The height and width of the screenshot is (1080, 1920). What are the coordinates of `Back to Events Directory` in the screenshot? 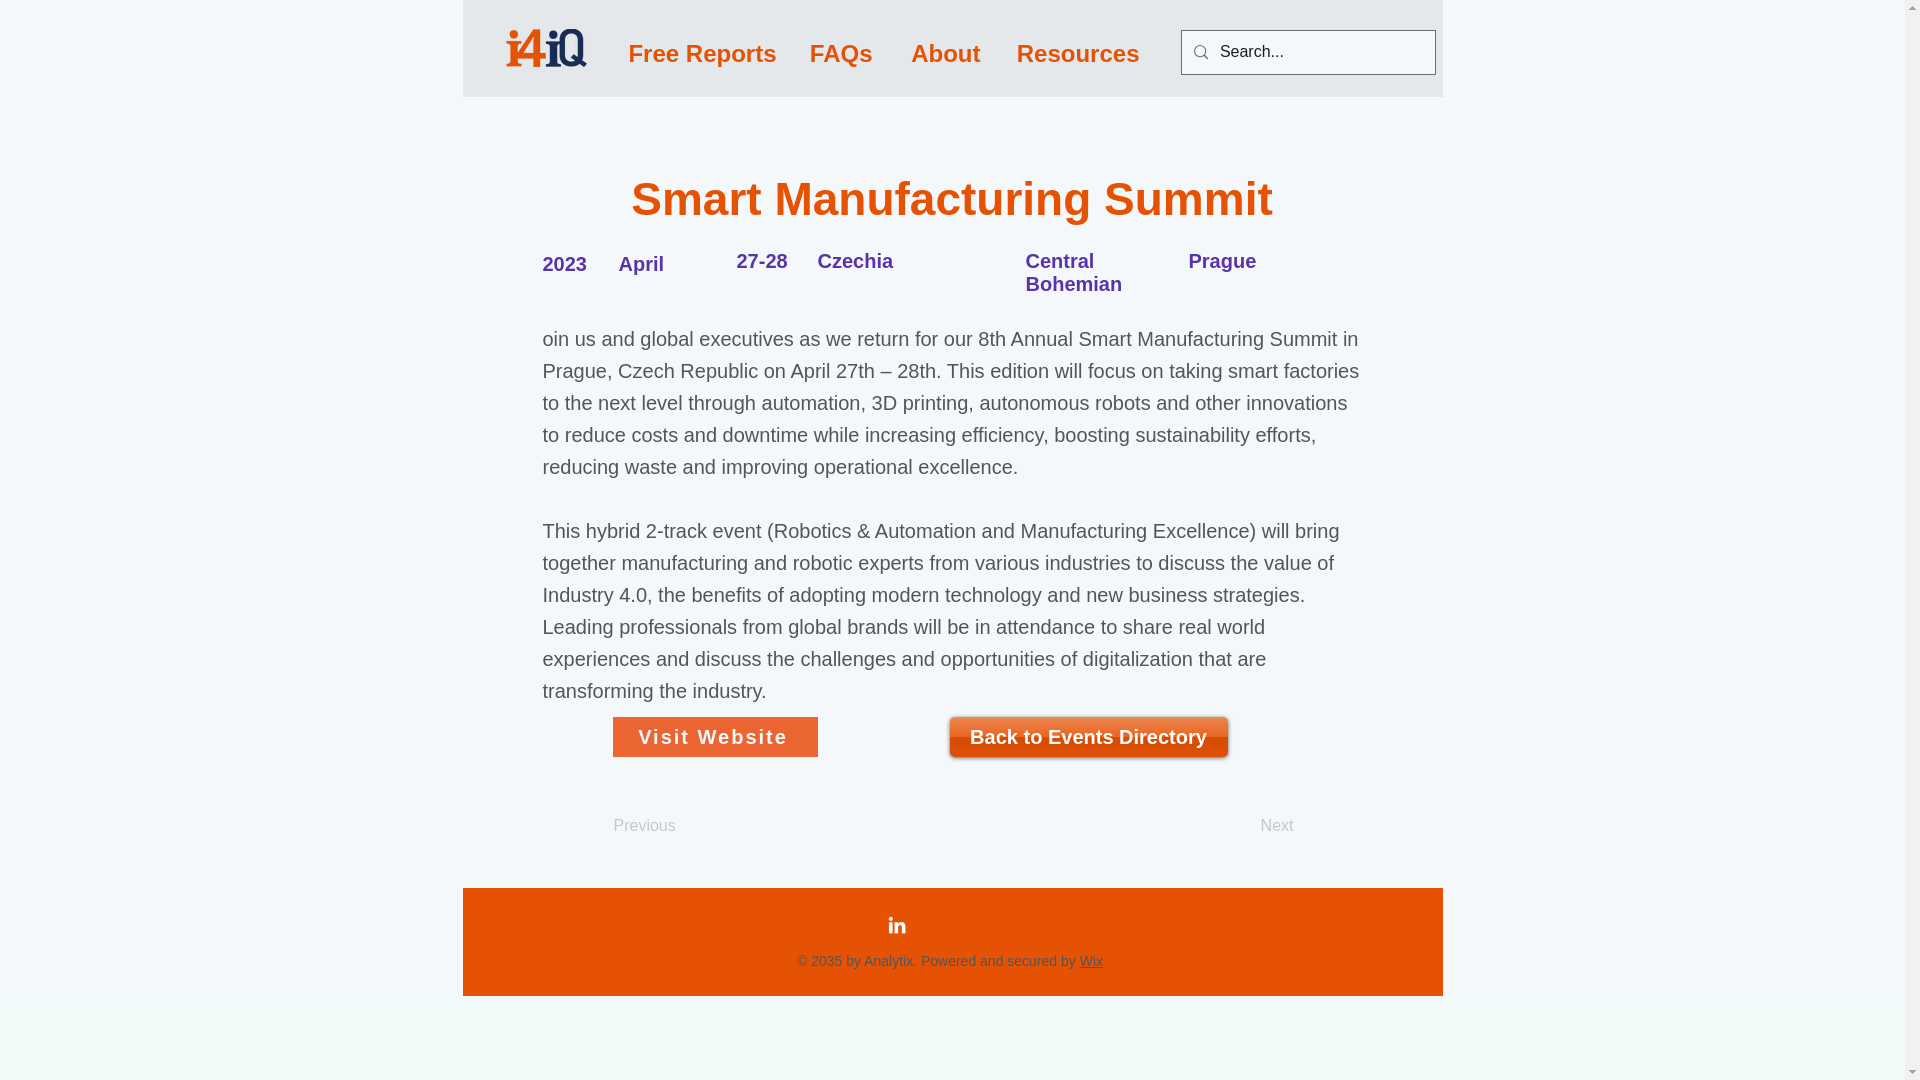 It's located at (1089, 737).